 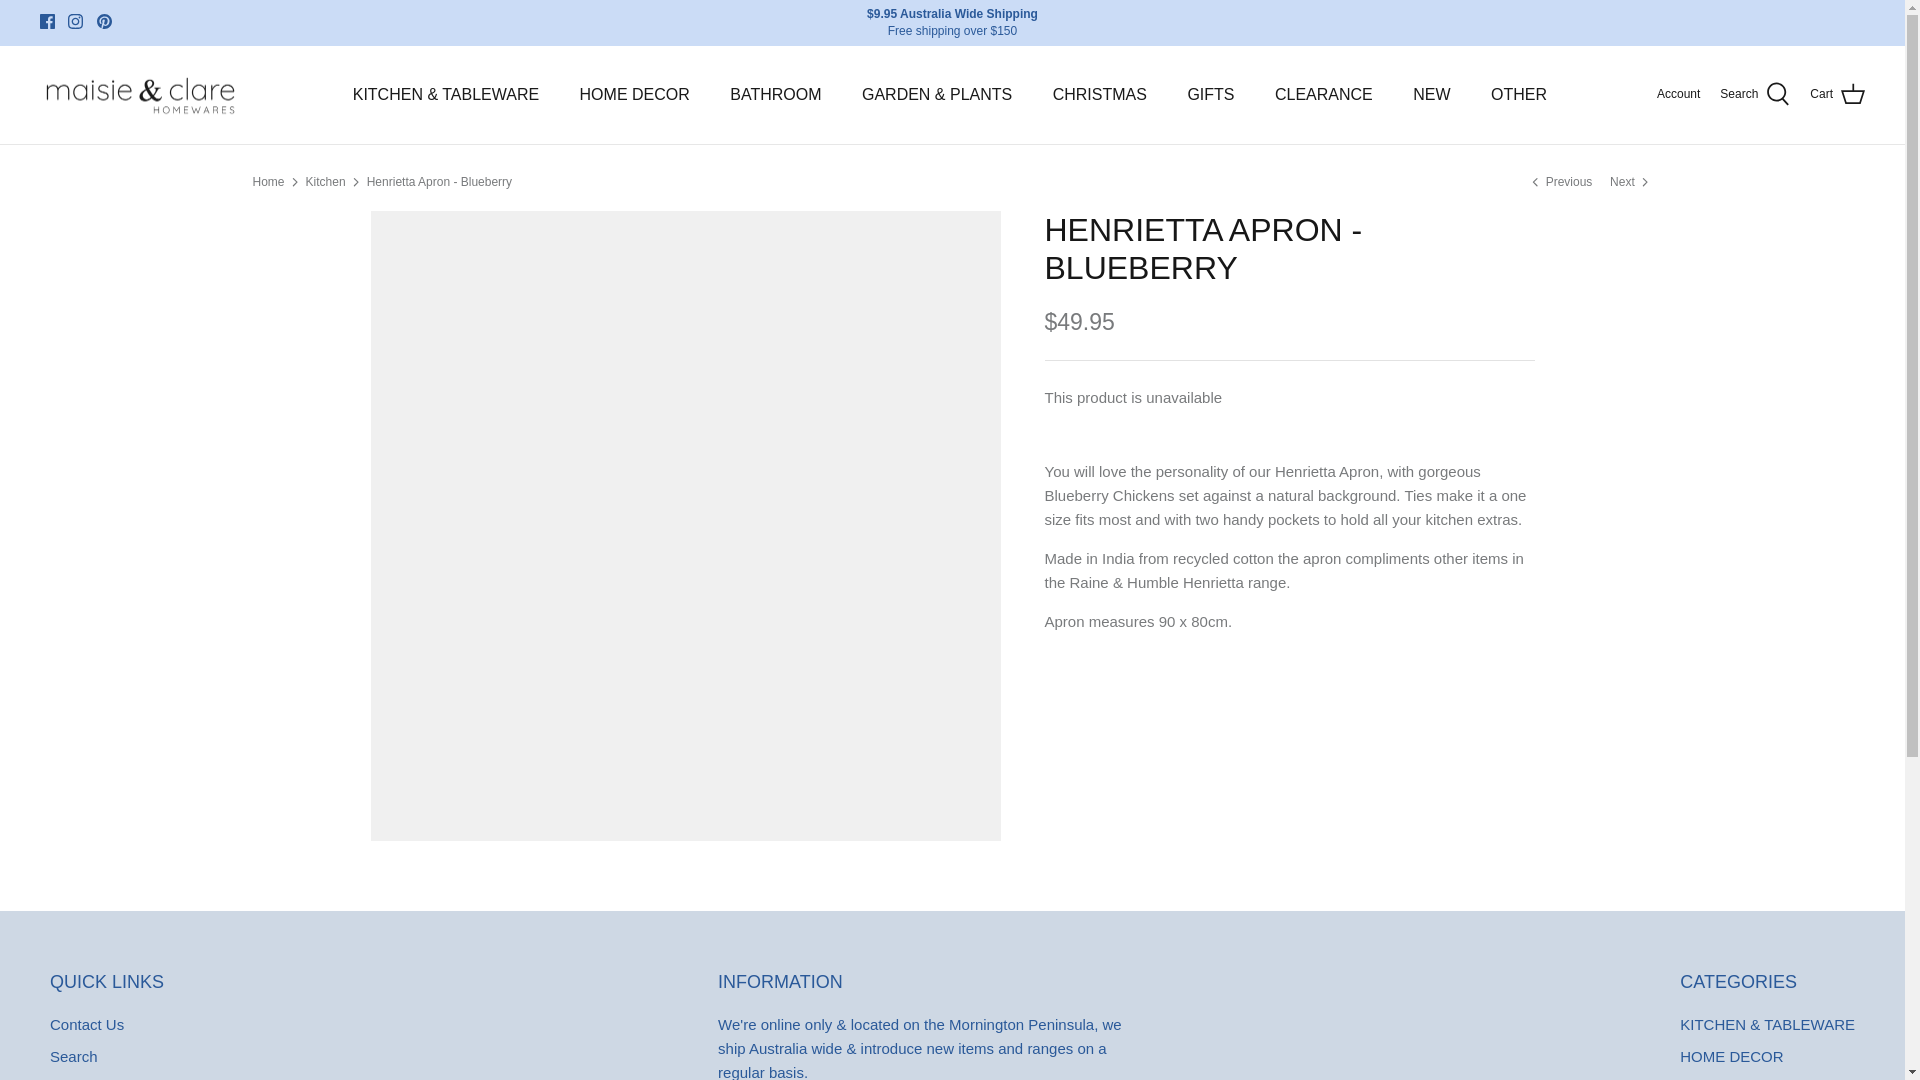 What do you see at coordinates (1210, 94) in the screenshot?
I see `GIFTS` at bounding box center [1210, 94].